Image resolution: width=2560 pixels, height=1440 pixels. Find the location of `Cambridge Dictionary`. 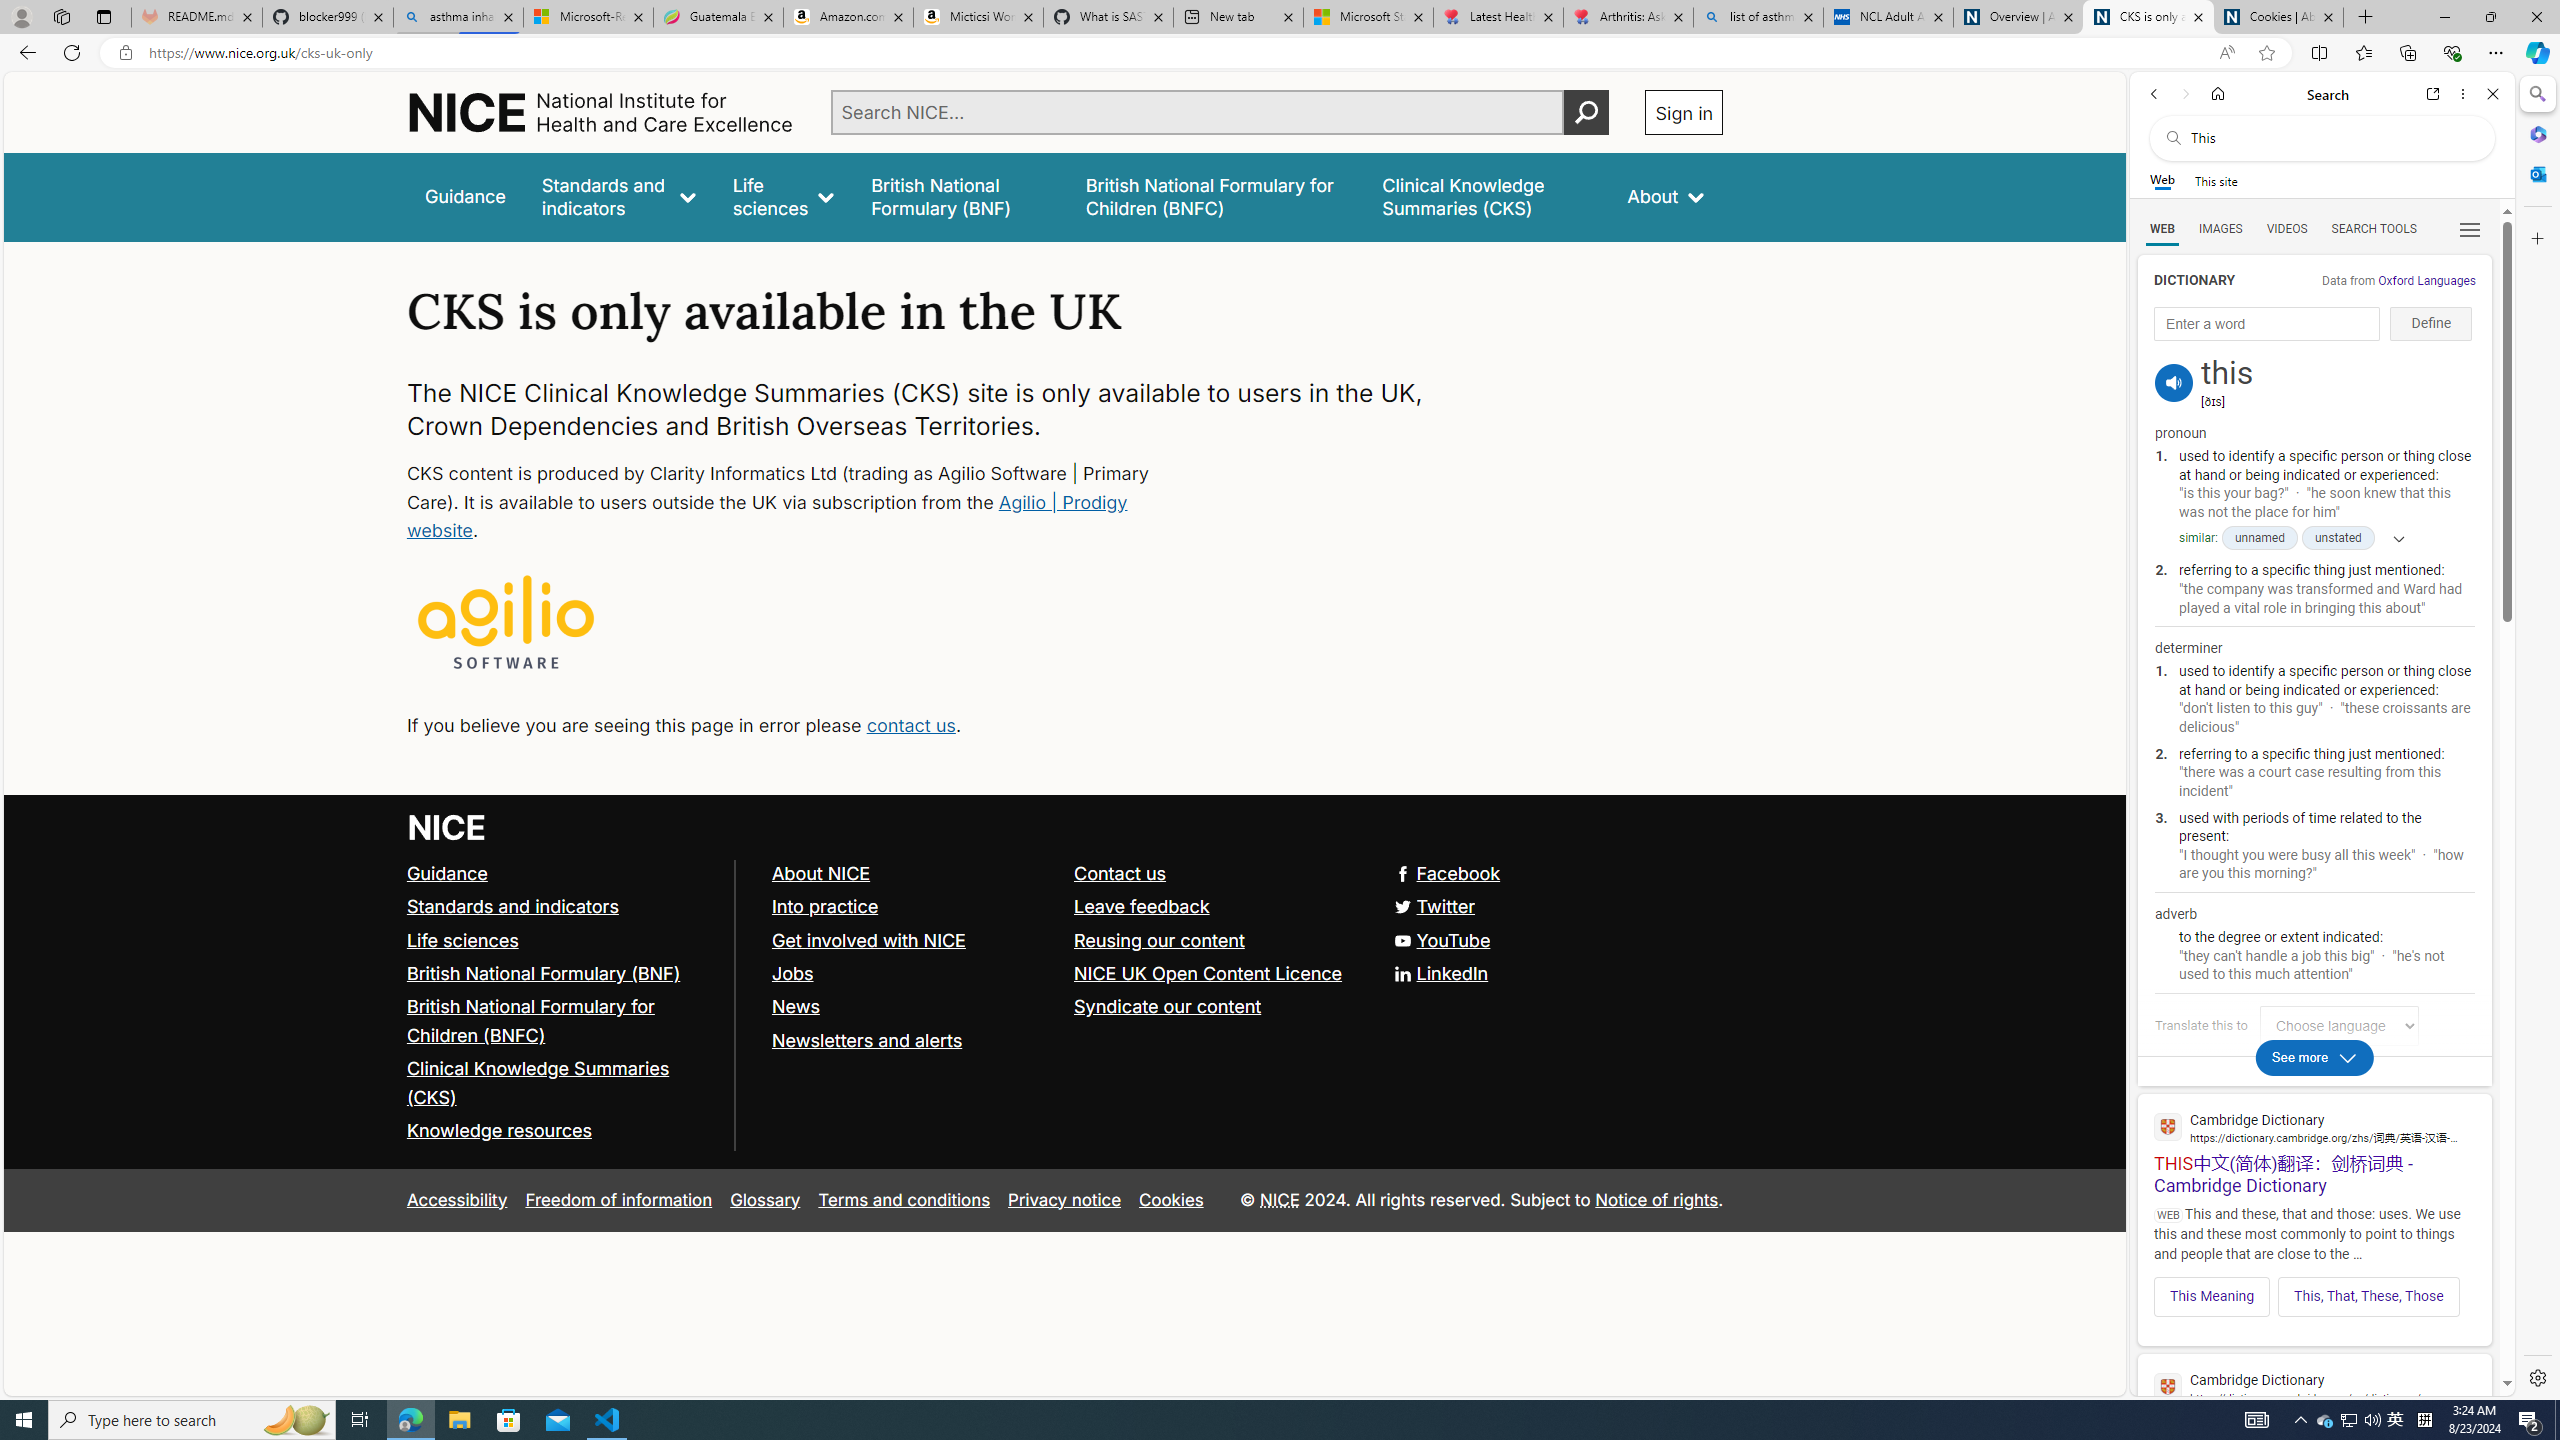

Cambridge Dictionary is located at coordinates (2314, 1387).